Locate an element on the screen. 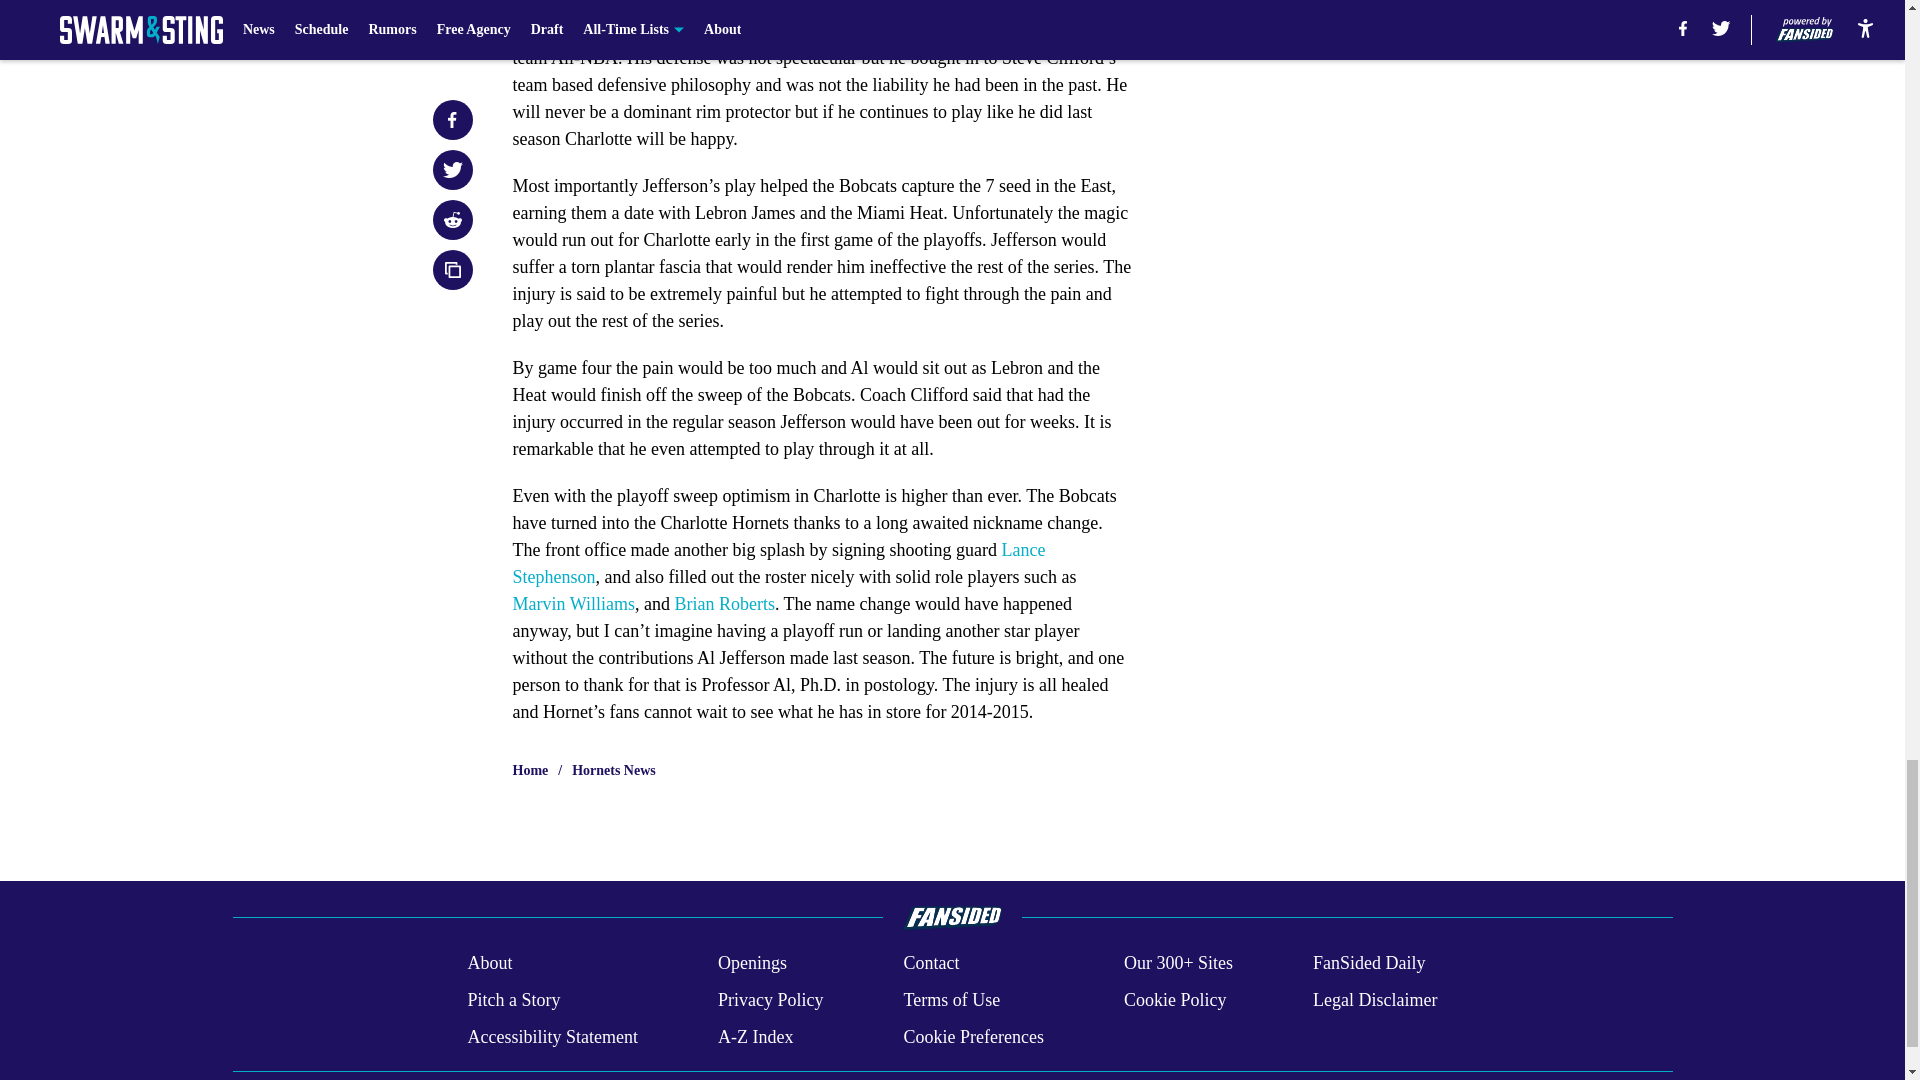  Hornets News is located at coordinates (614, 770).